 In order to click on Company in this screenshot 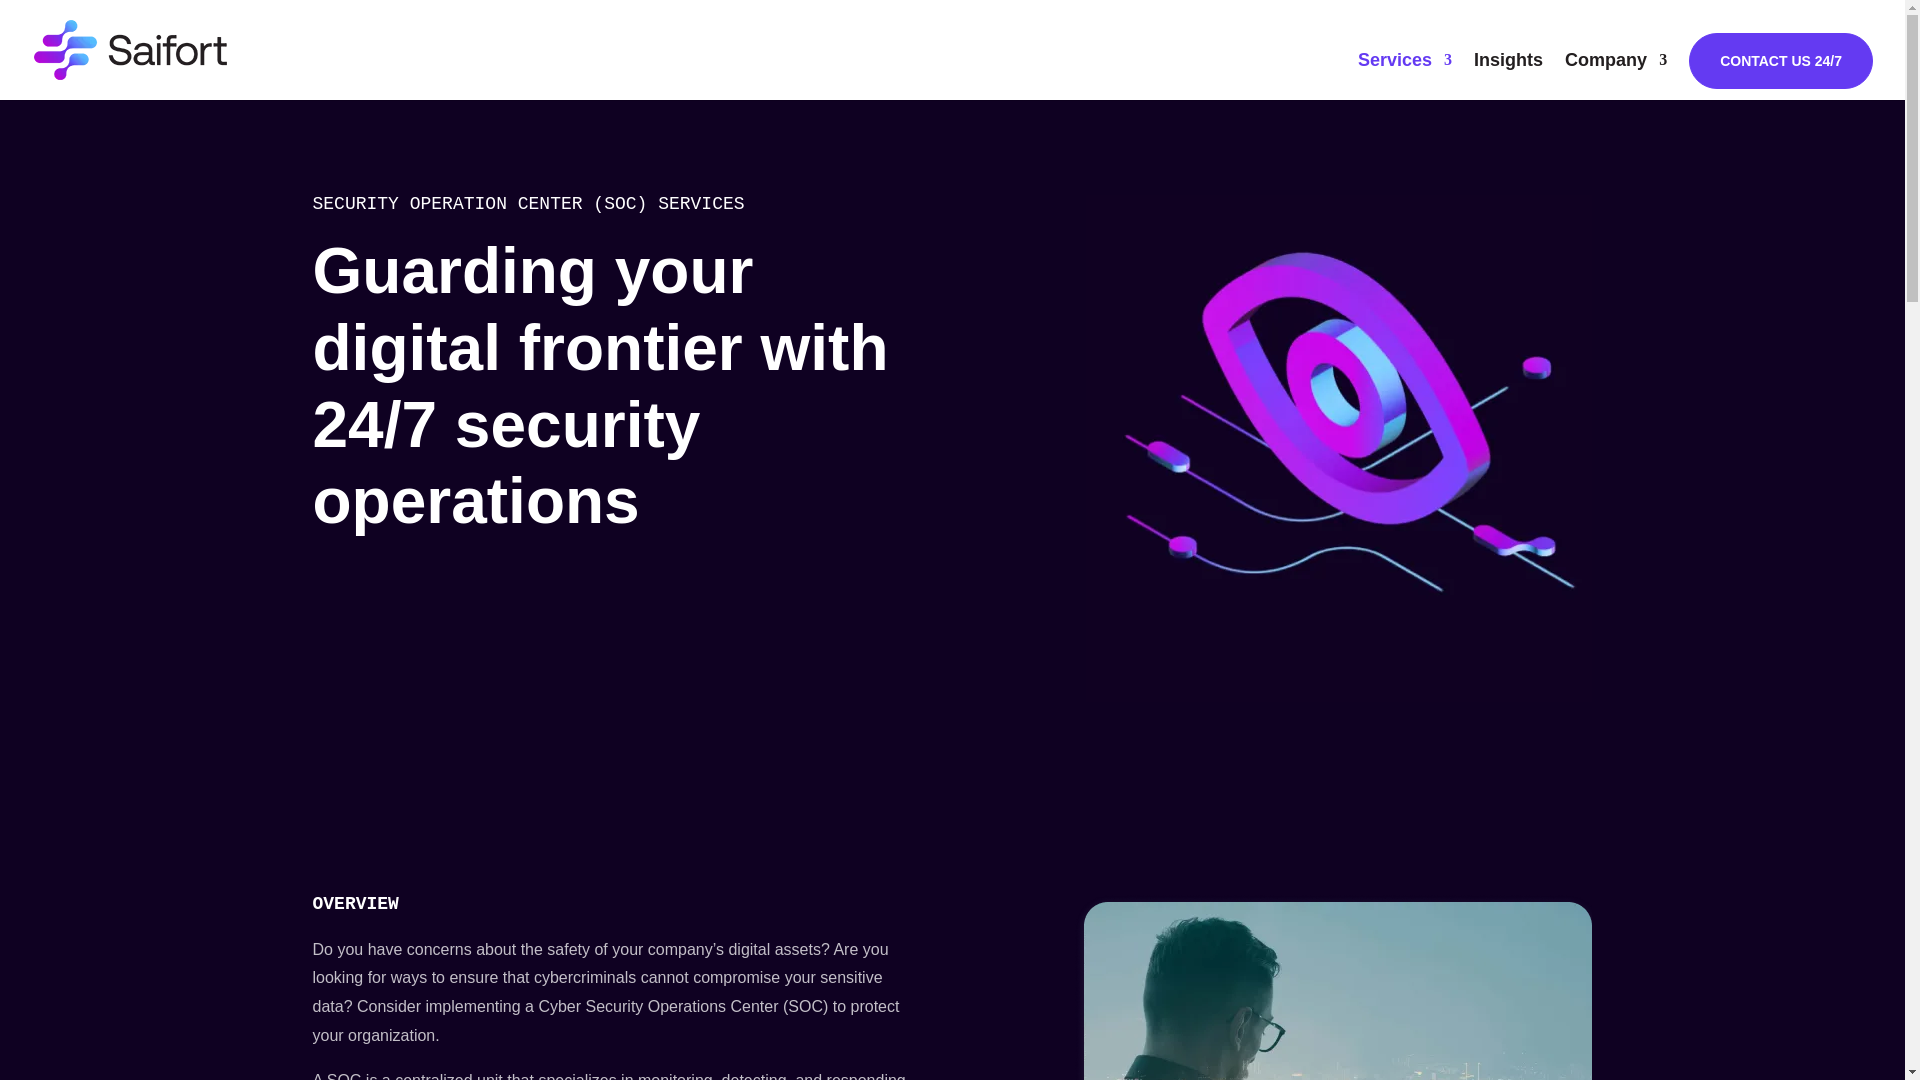, I will do `click(1615, 76)`.